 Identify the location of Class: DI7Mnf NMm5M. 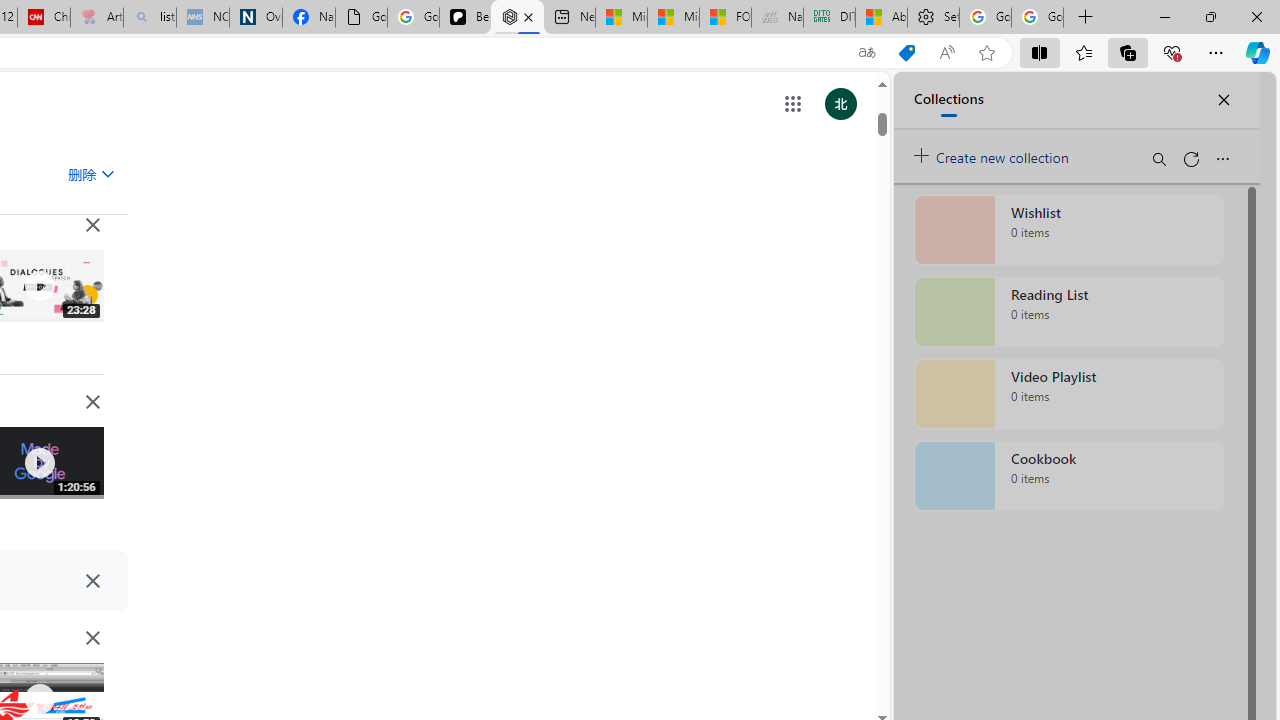
(92, 580).